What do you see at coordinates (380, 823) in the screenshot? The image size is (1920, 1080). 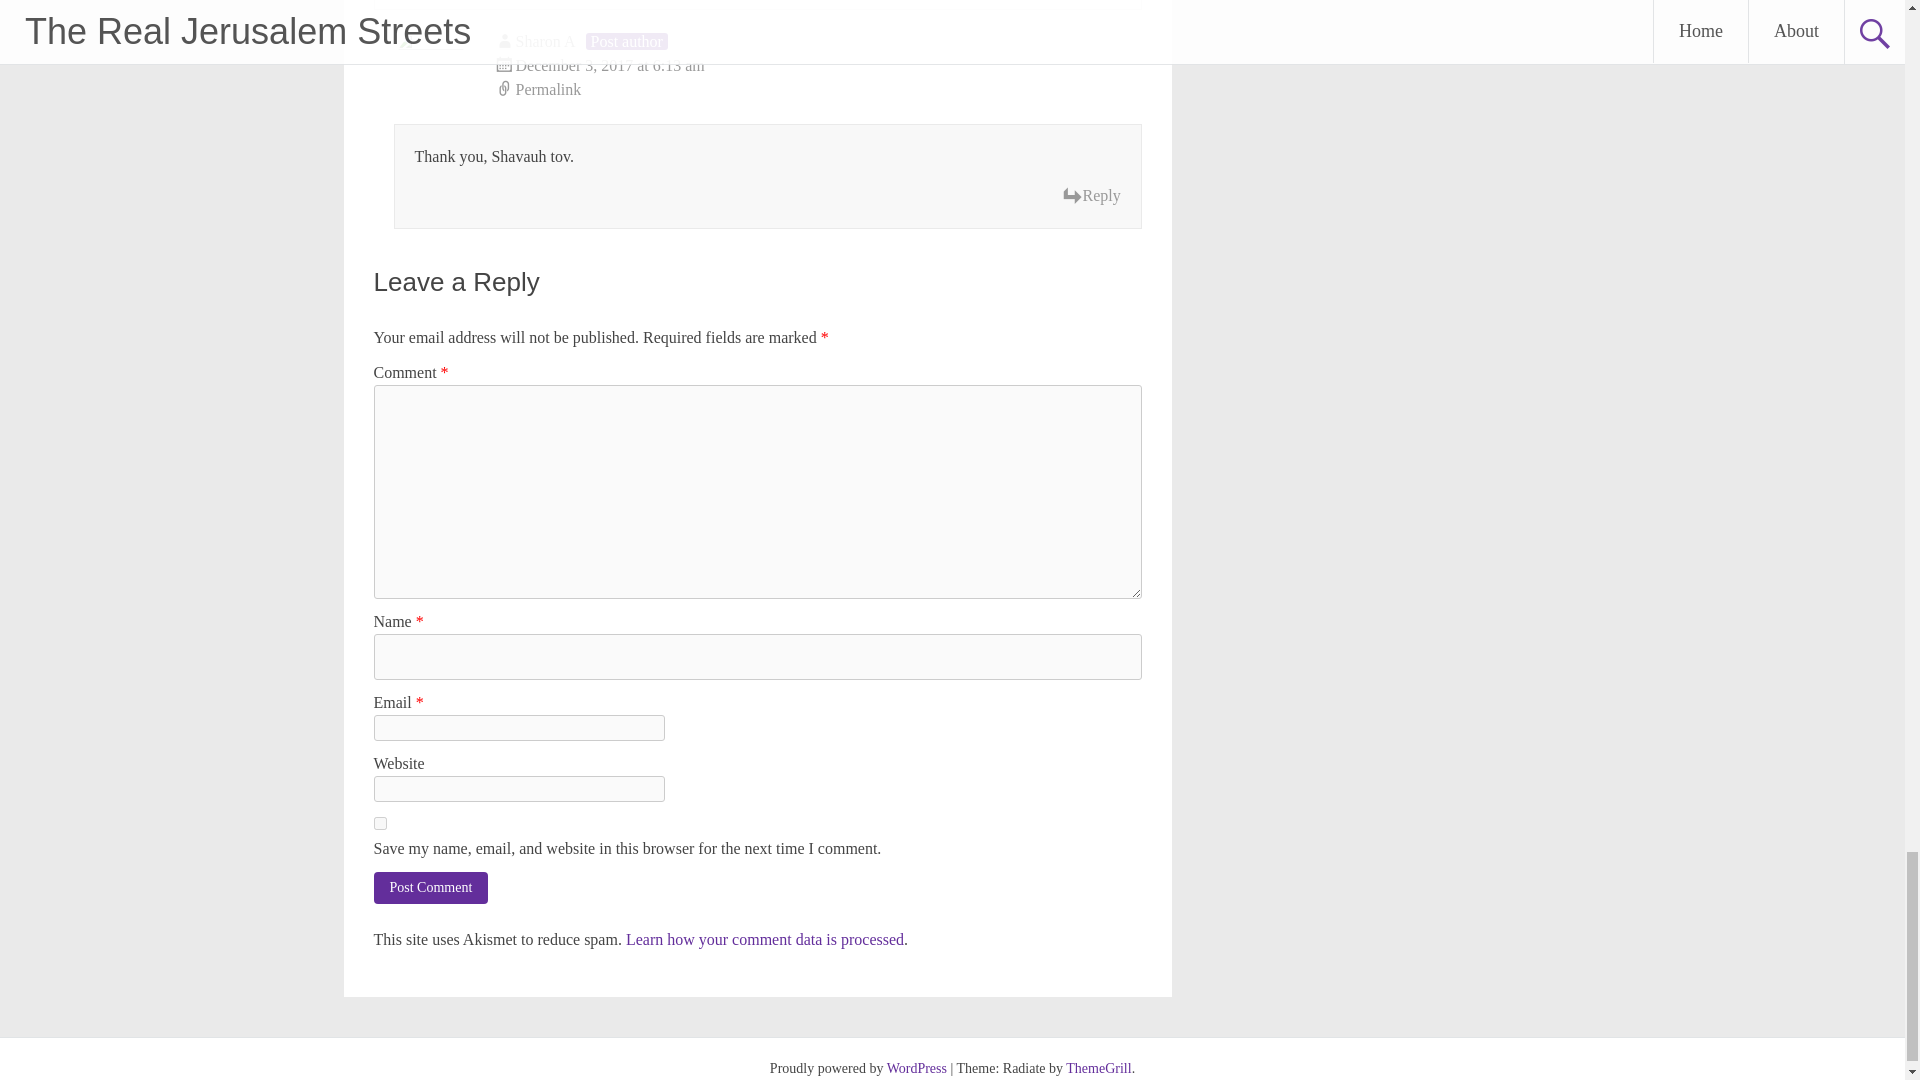 I see `yes` at bounding box center [380, 823].